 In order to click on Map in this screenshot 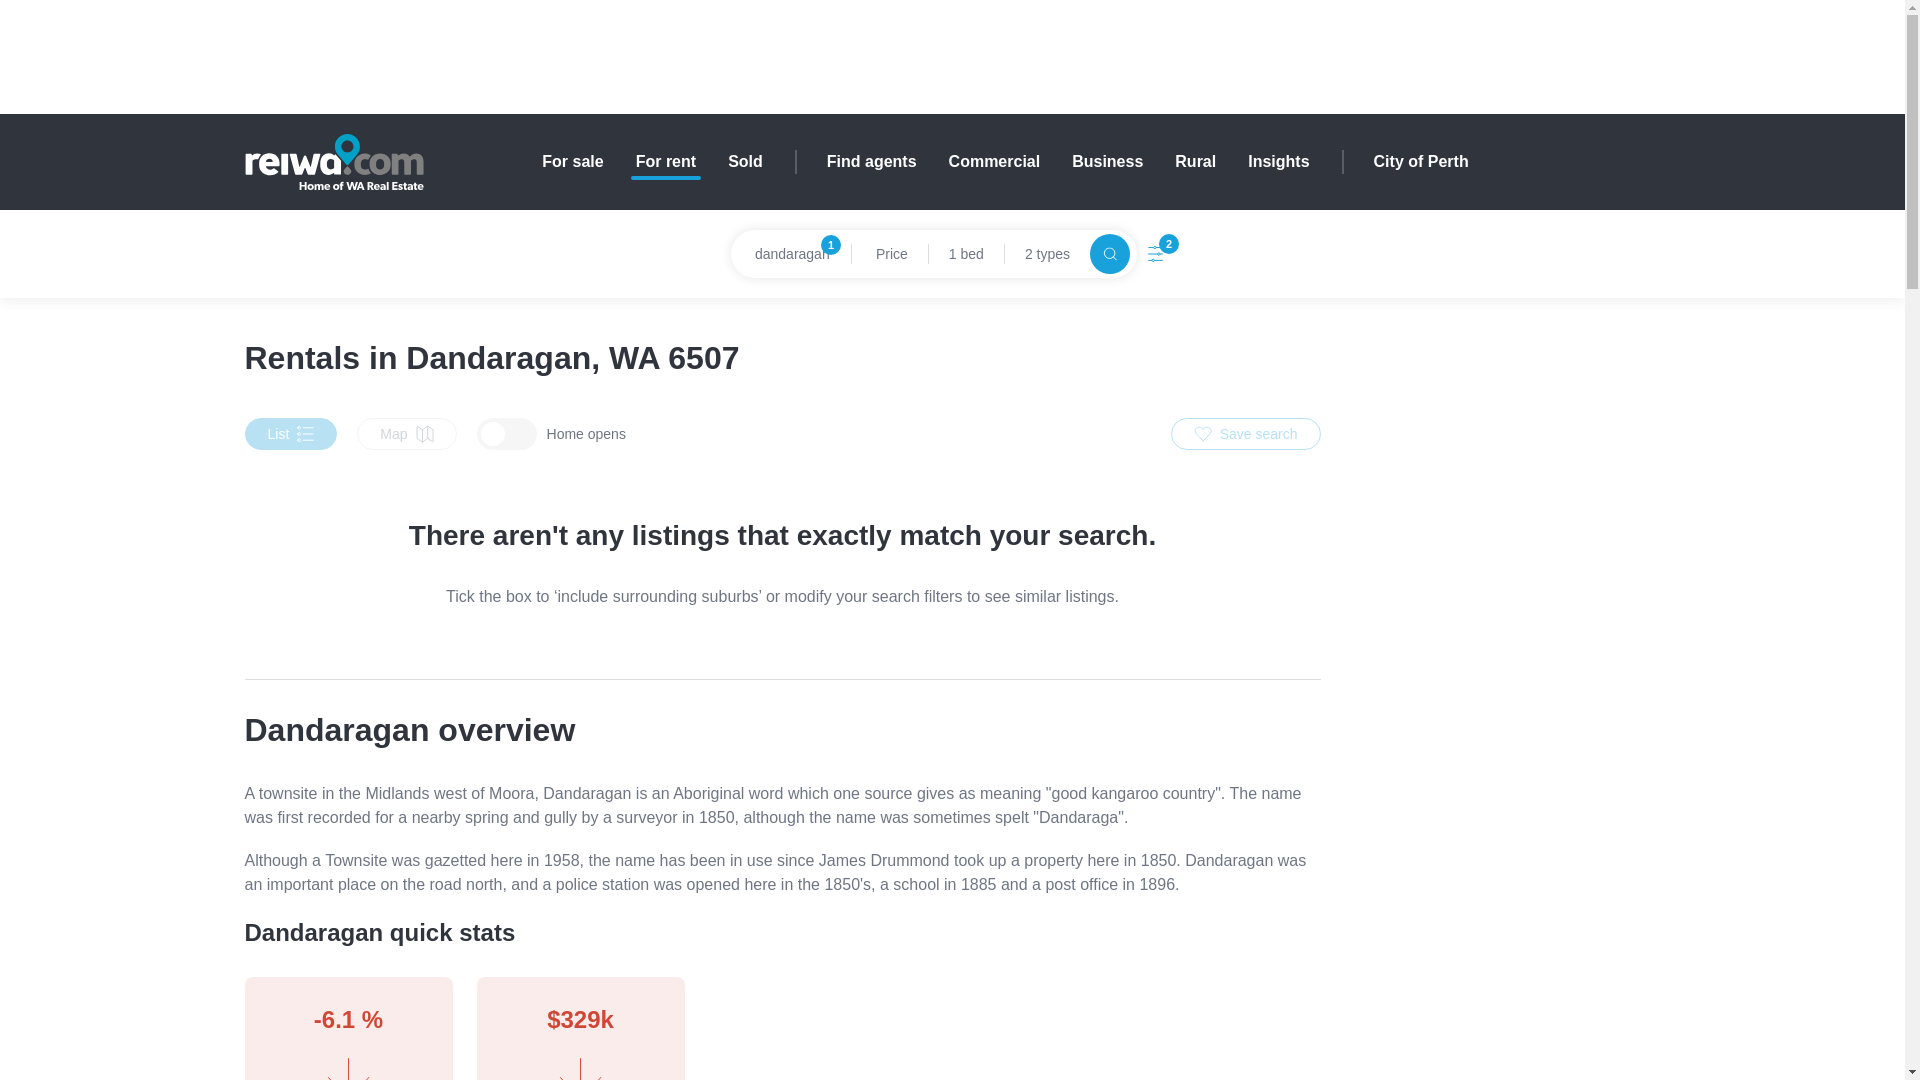, I will do `click(744, 162)`.